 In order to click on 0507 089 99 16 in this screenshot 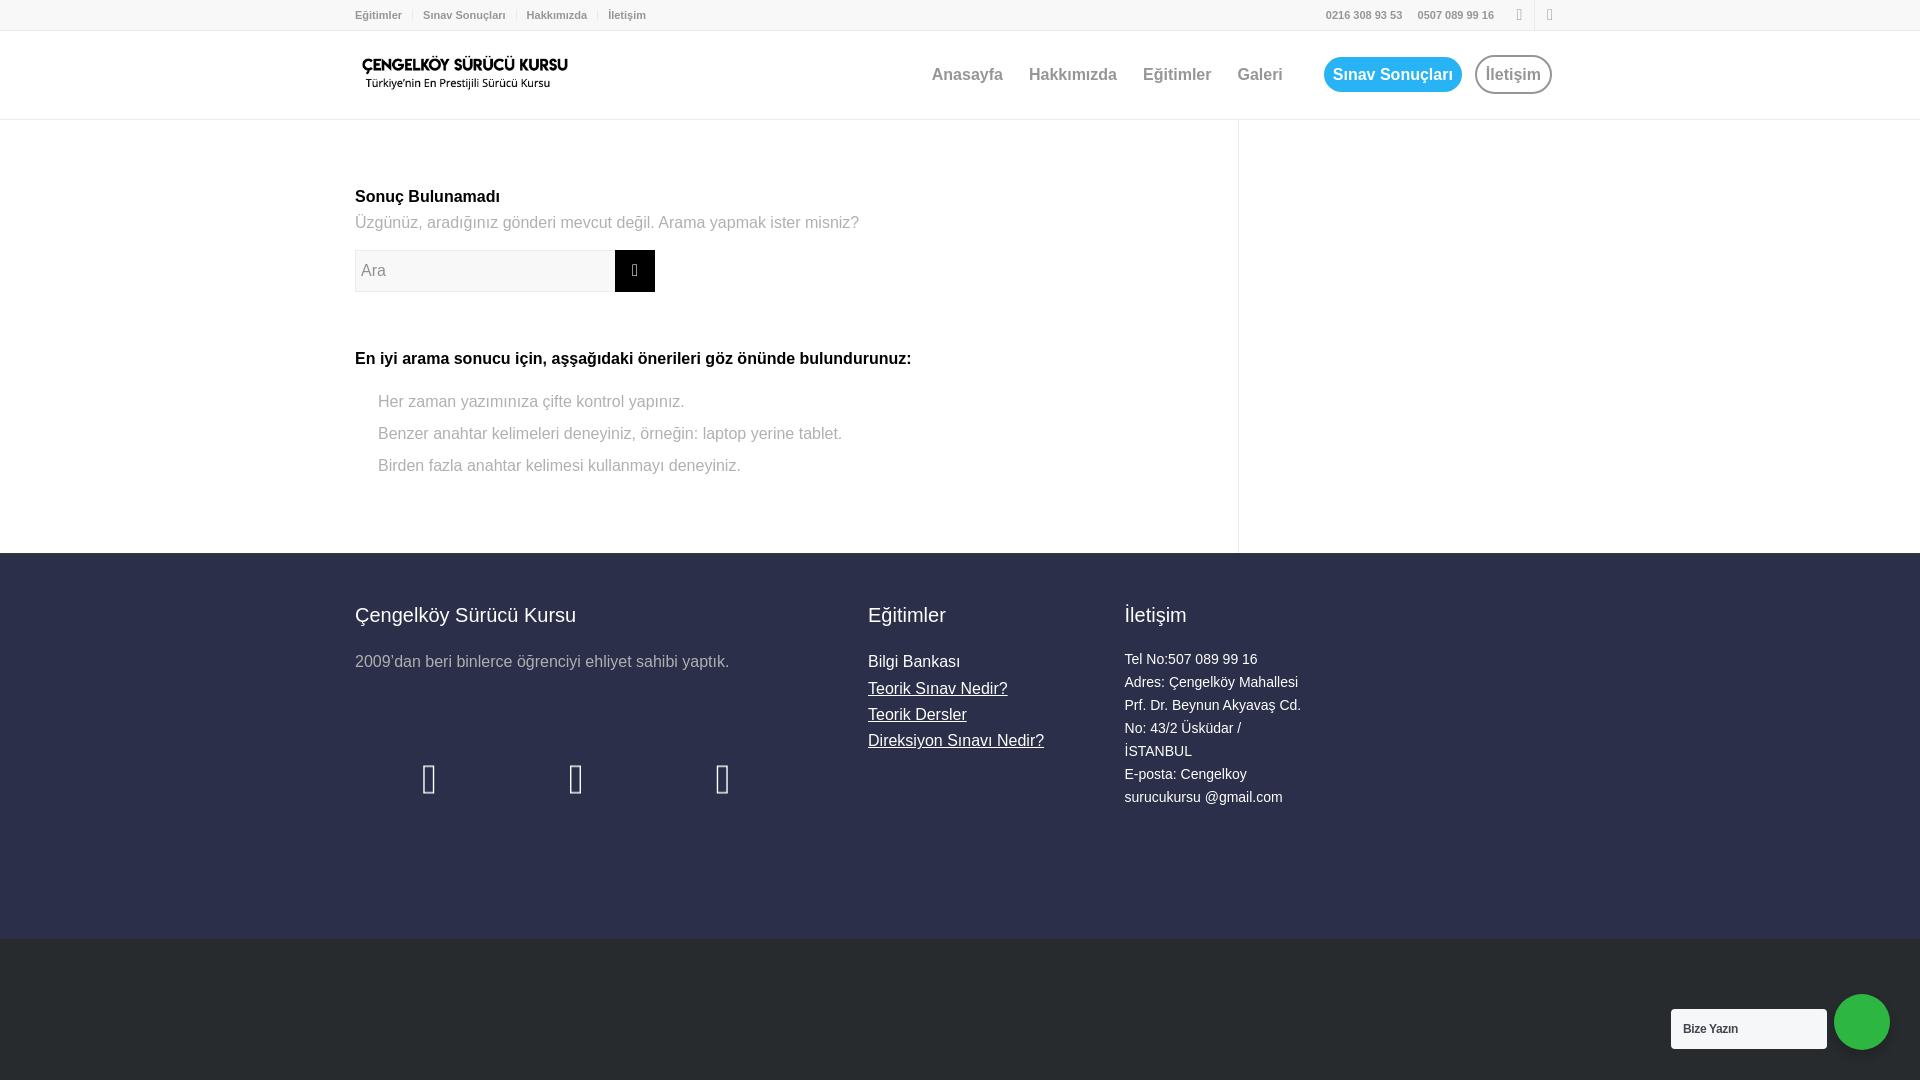, I will do `click(1456, 14)`.